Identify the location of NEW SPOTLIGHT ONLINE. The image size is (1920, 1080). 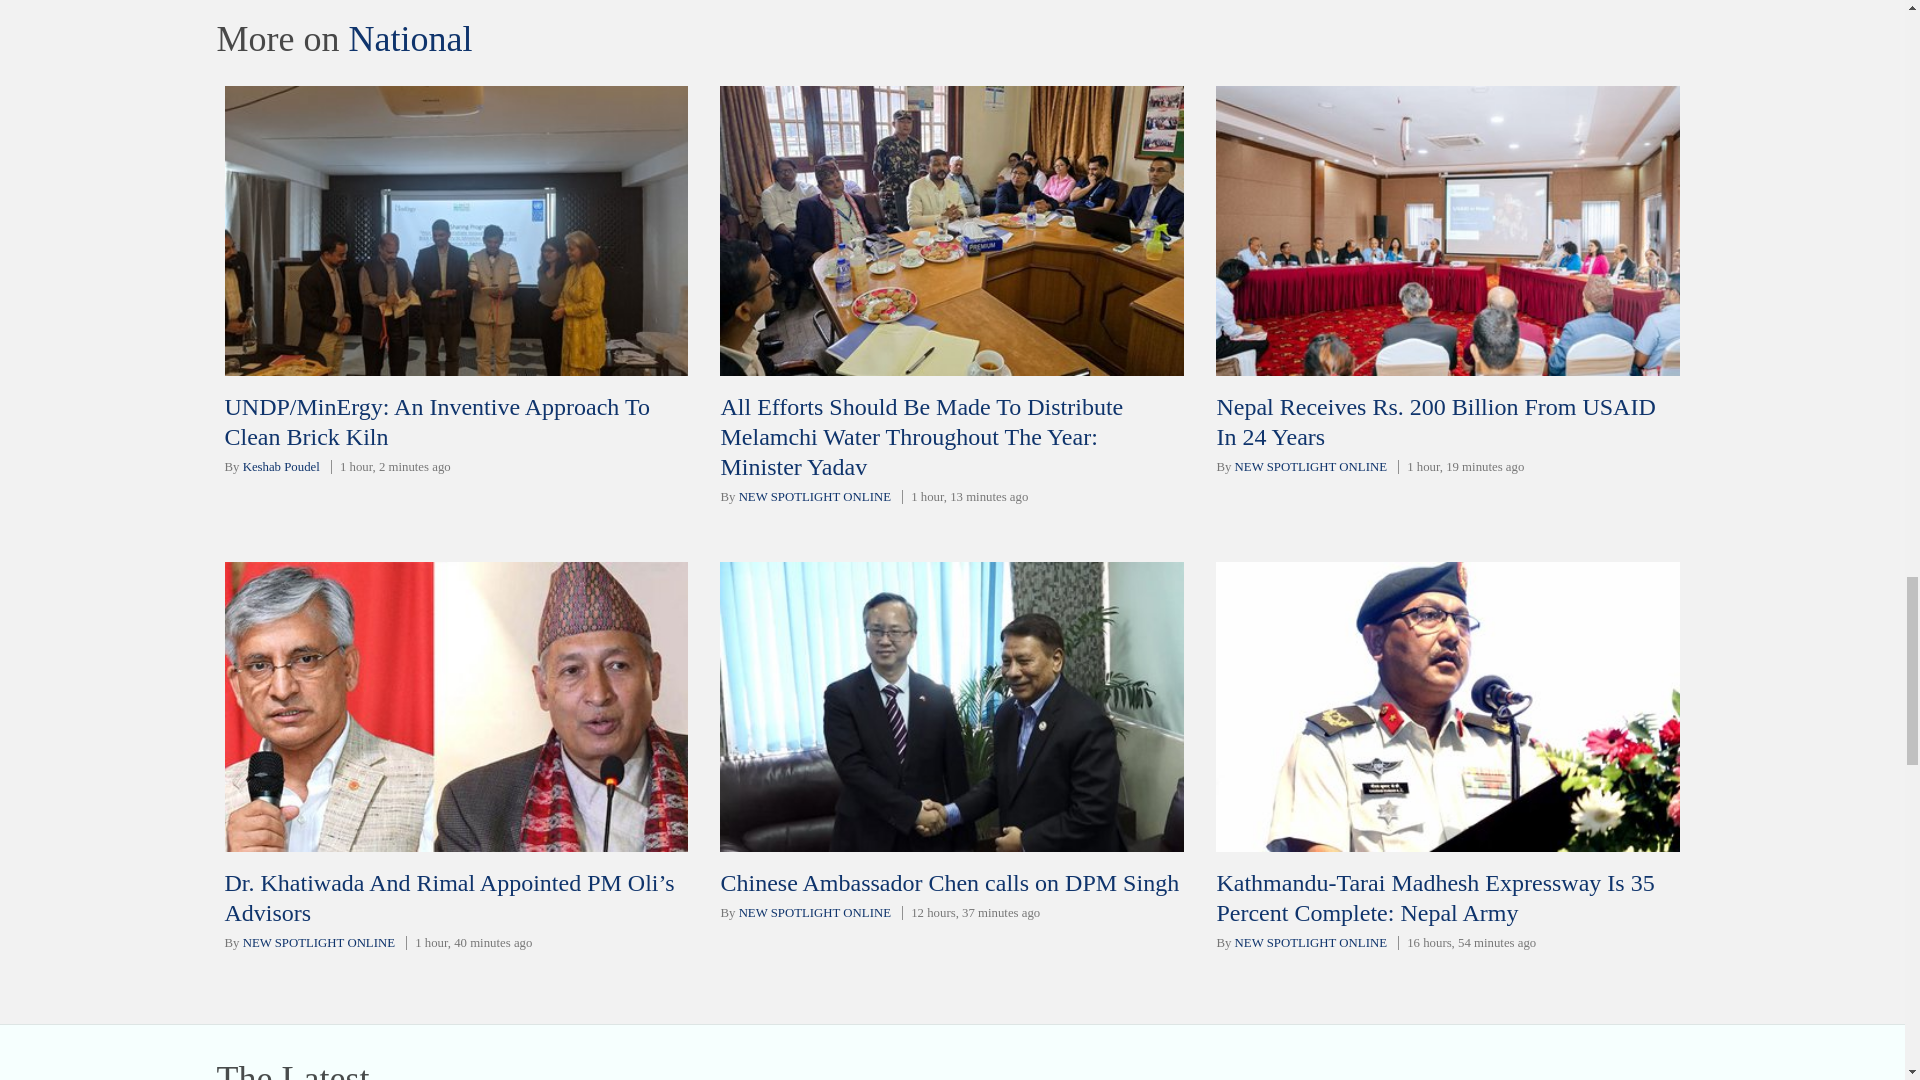
(814, 913).